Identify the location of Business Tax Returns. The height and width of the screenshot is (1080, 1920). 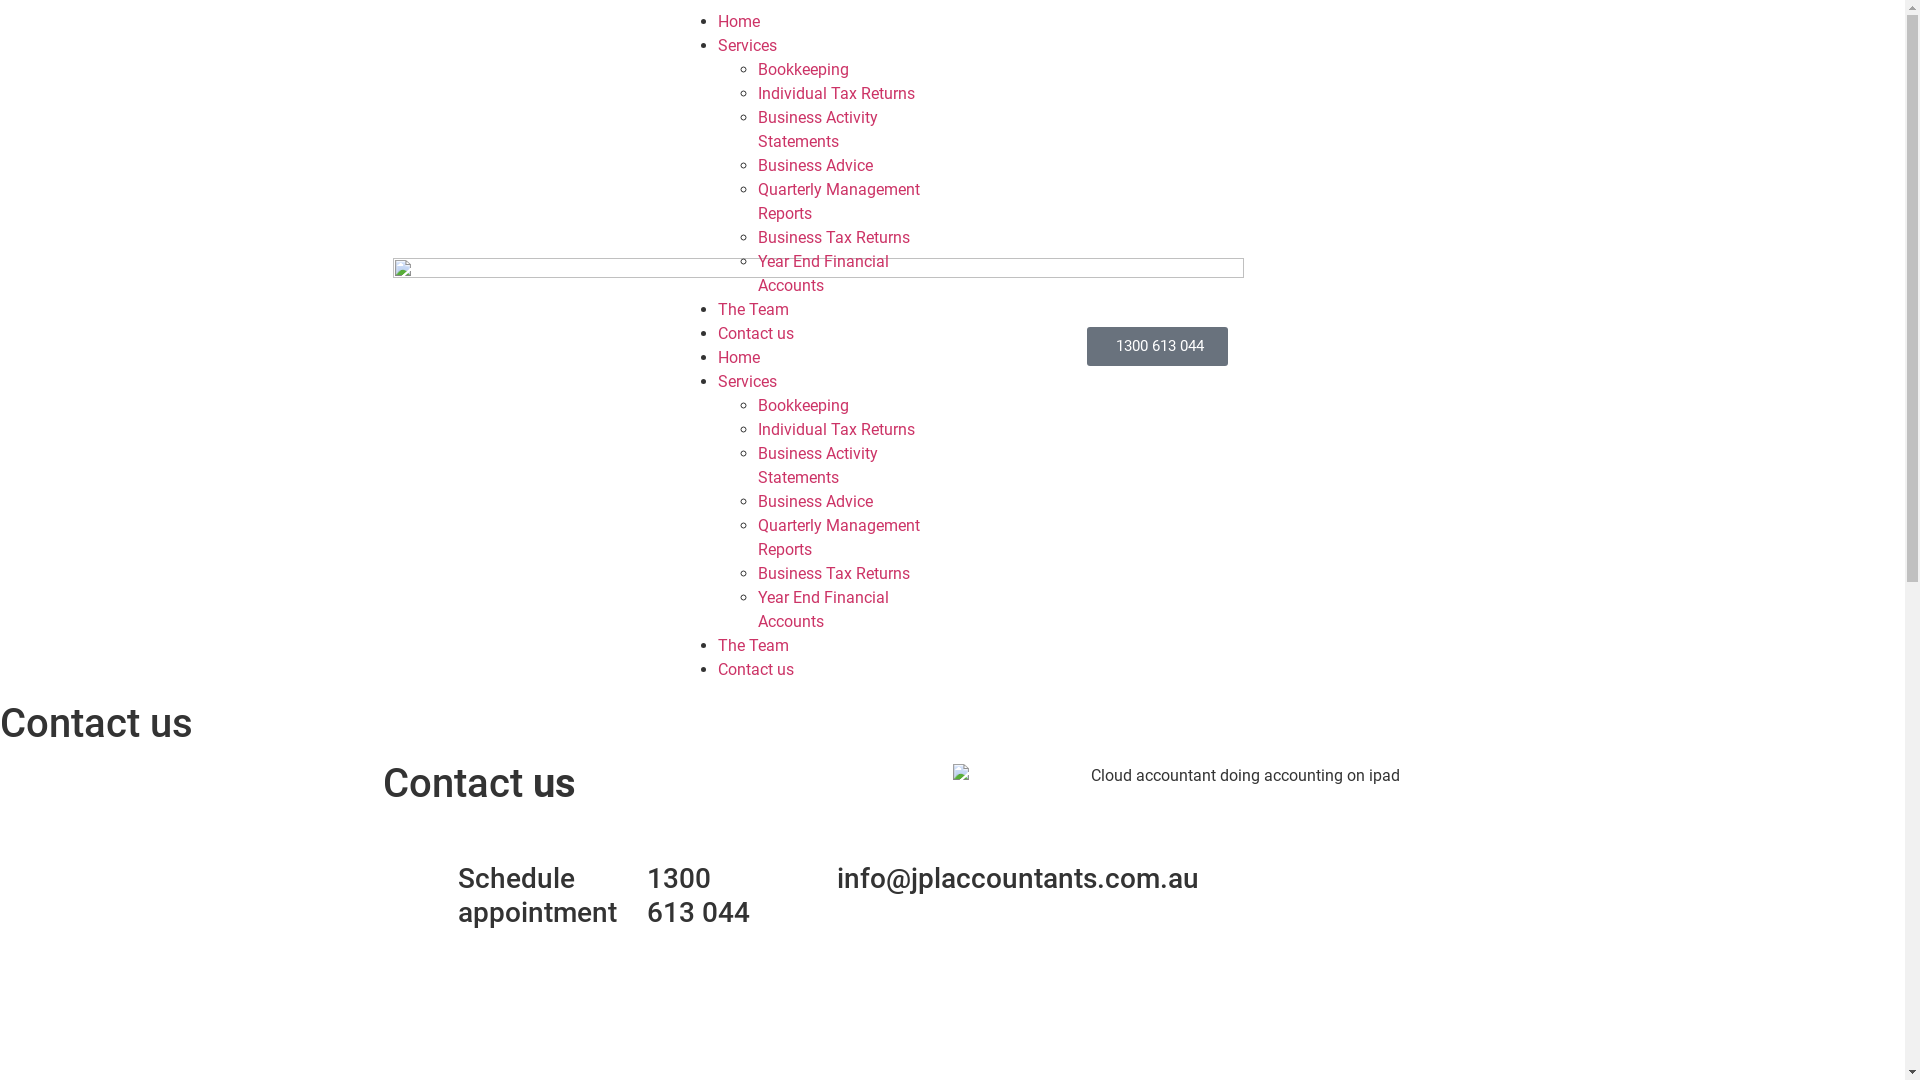
(834, 238).